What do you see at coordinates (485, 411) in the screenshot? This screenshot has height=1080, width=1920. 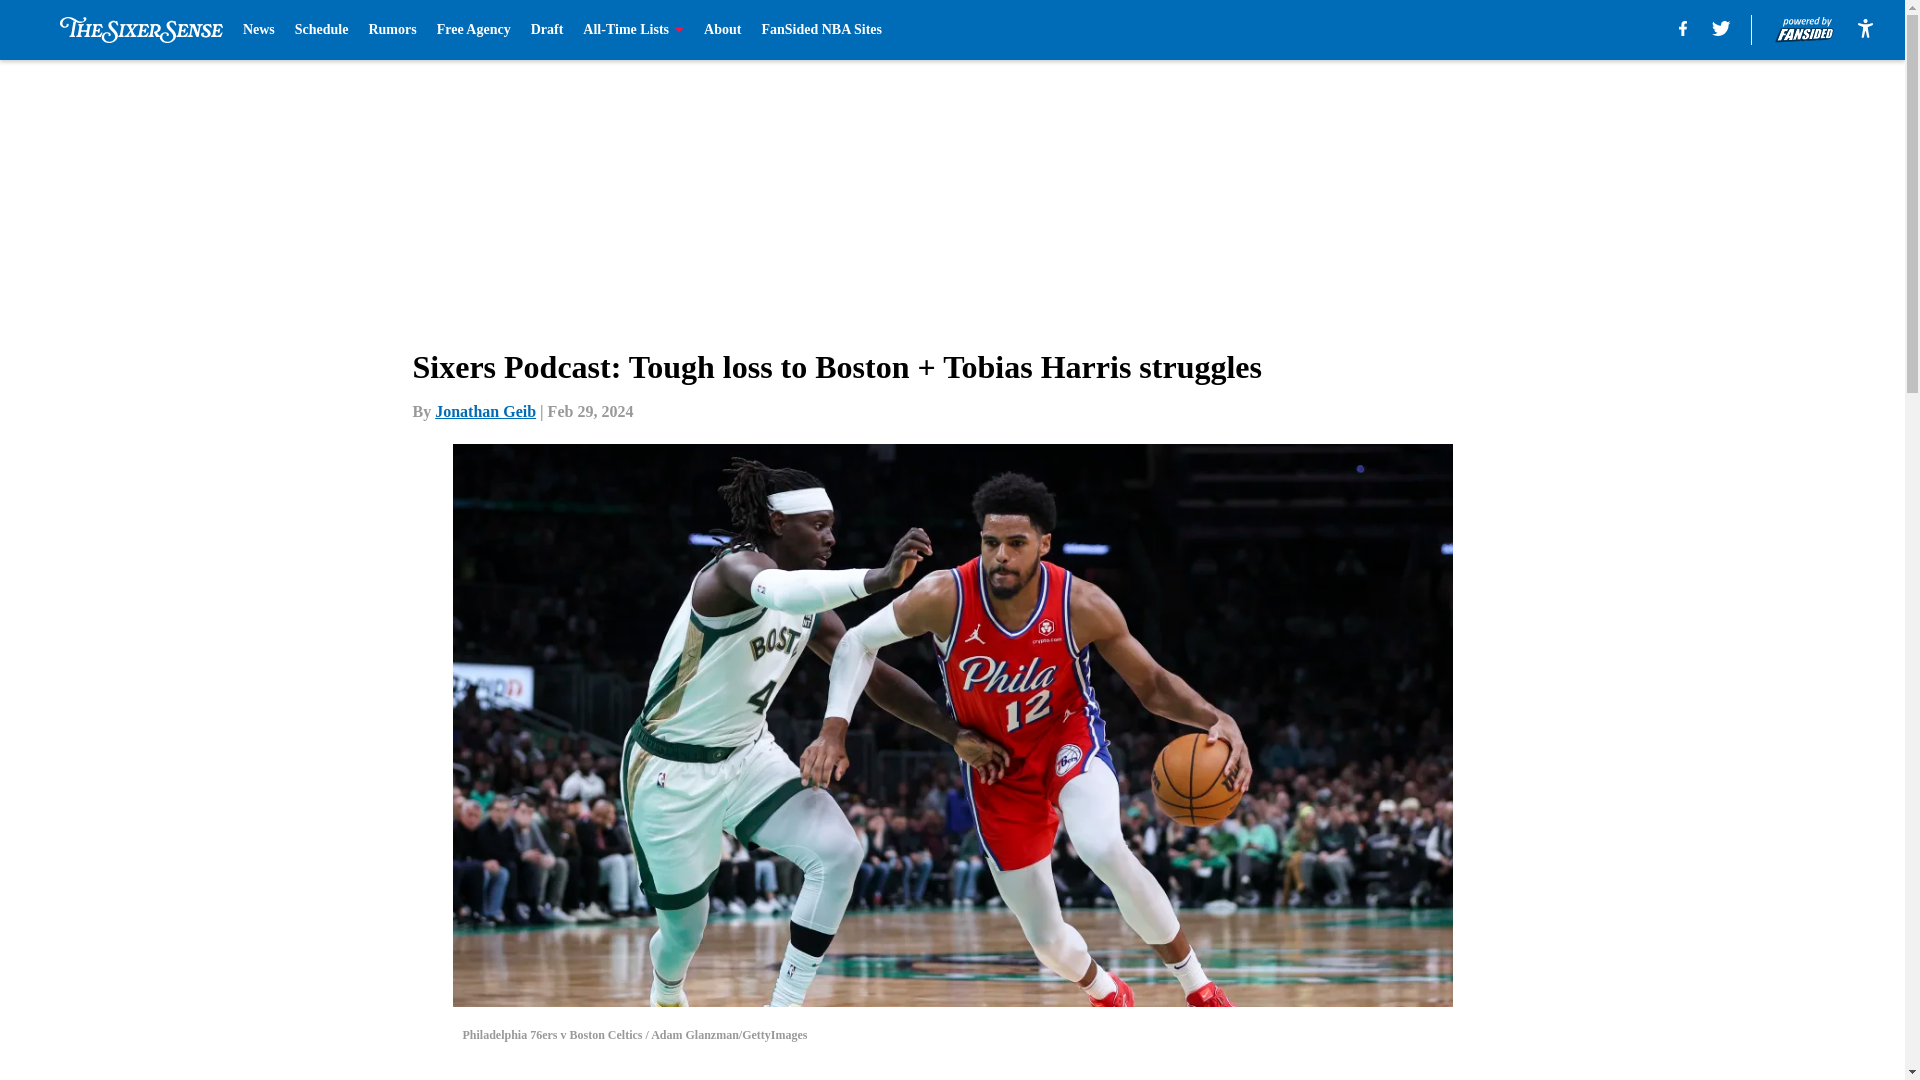 I see `Jonathan Geib` at bounding box center [485, 411].